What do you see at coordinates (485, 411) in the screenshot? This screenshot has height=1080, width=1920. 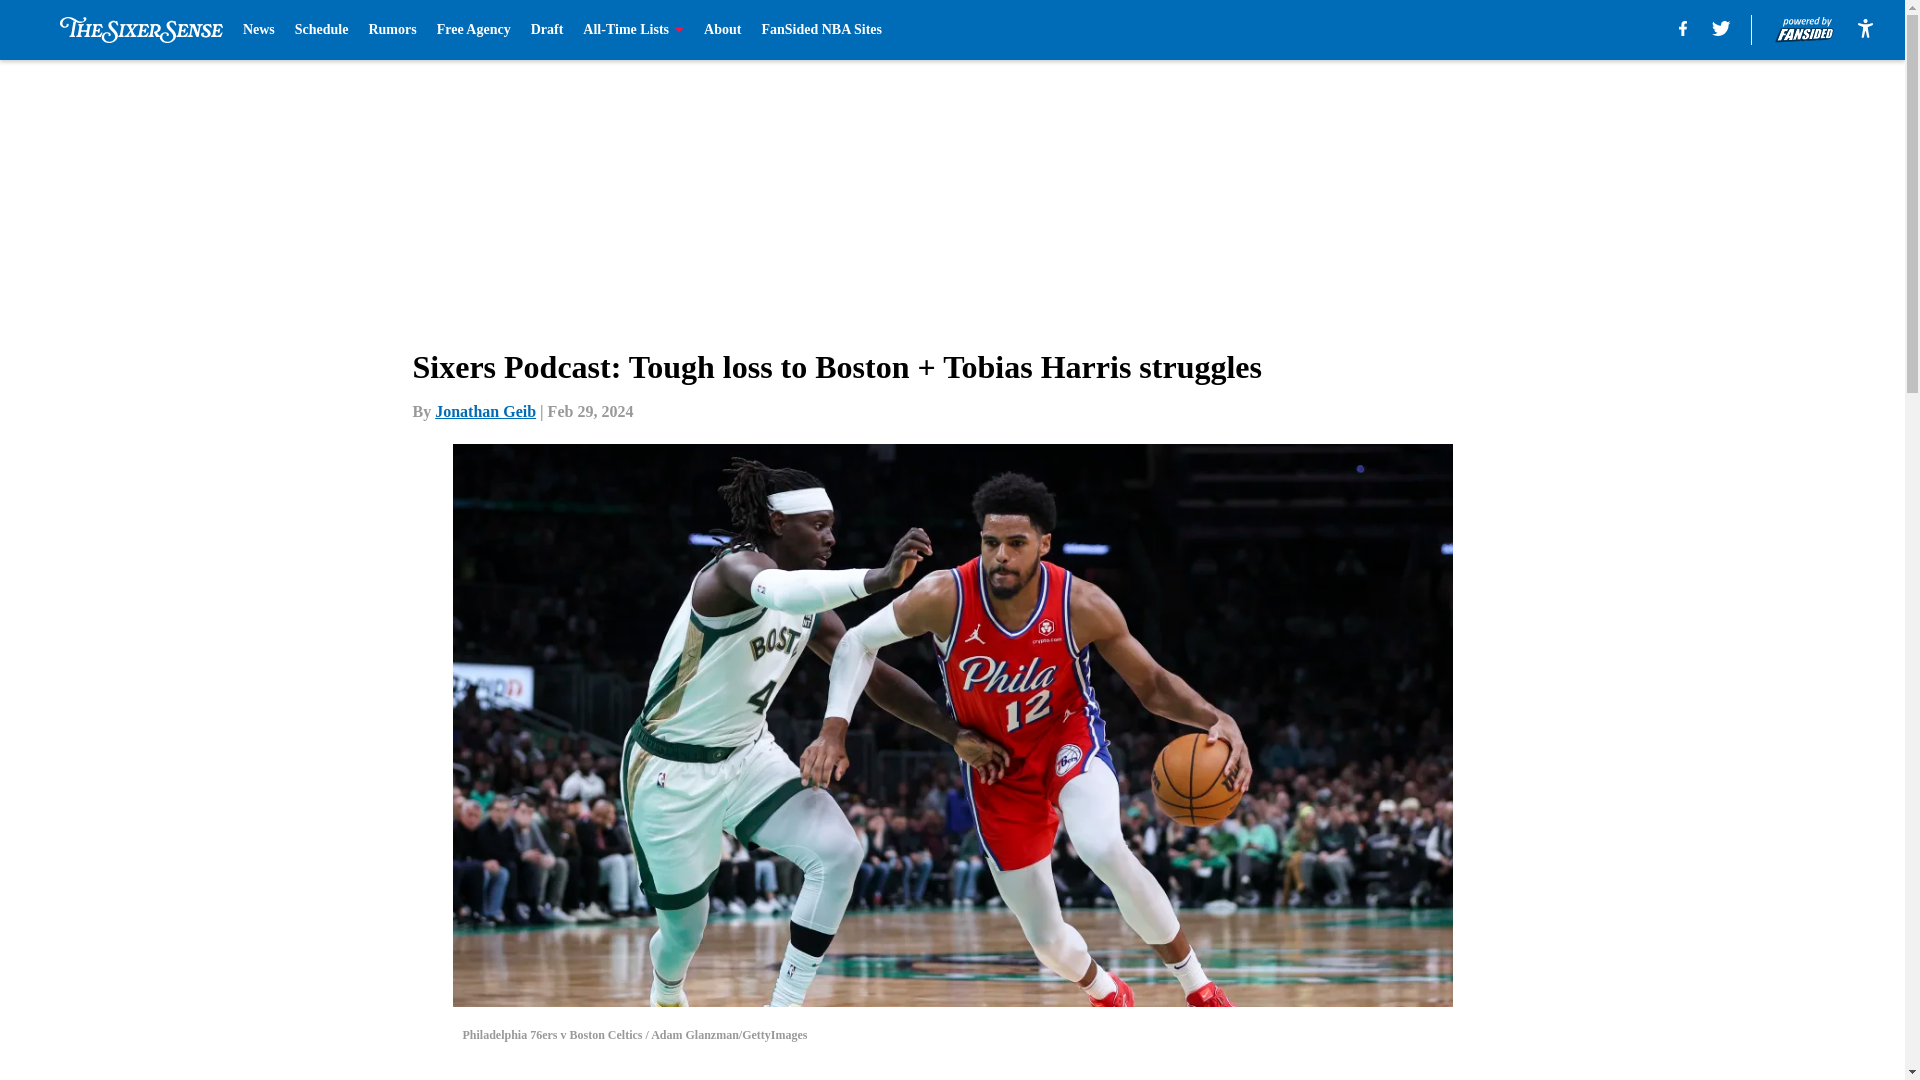 I see `Jonathan Geib` at bounding box center [485, 411].